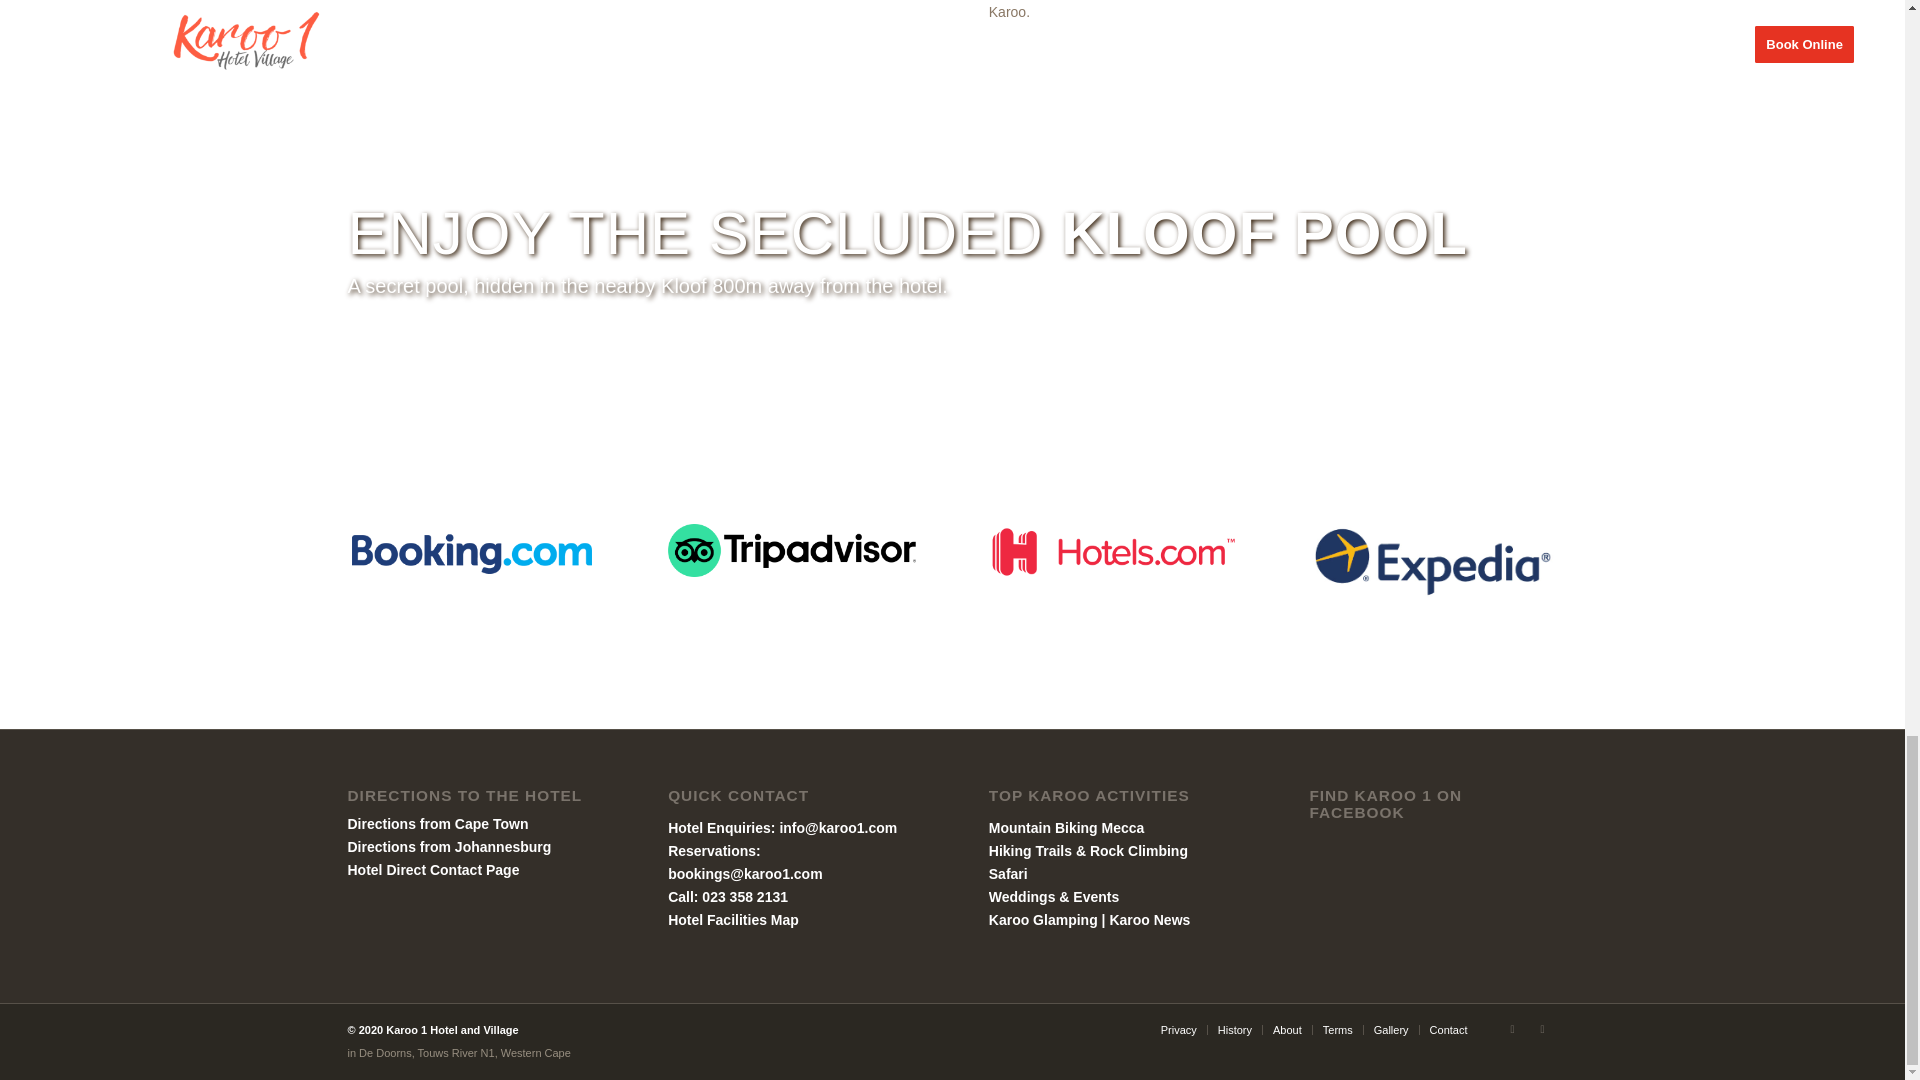 Image resolution: width=1920 pixels, height=1080 pixels. What do you see at coordinates (792, 550) in the screenshot?
I see `tripadvisor` at bounding box center [792, 550].